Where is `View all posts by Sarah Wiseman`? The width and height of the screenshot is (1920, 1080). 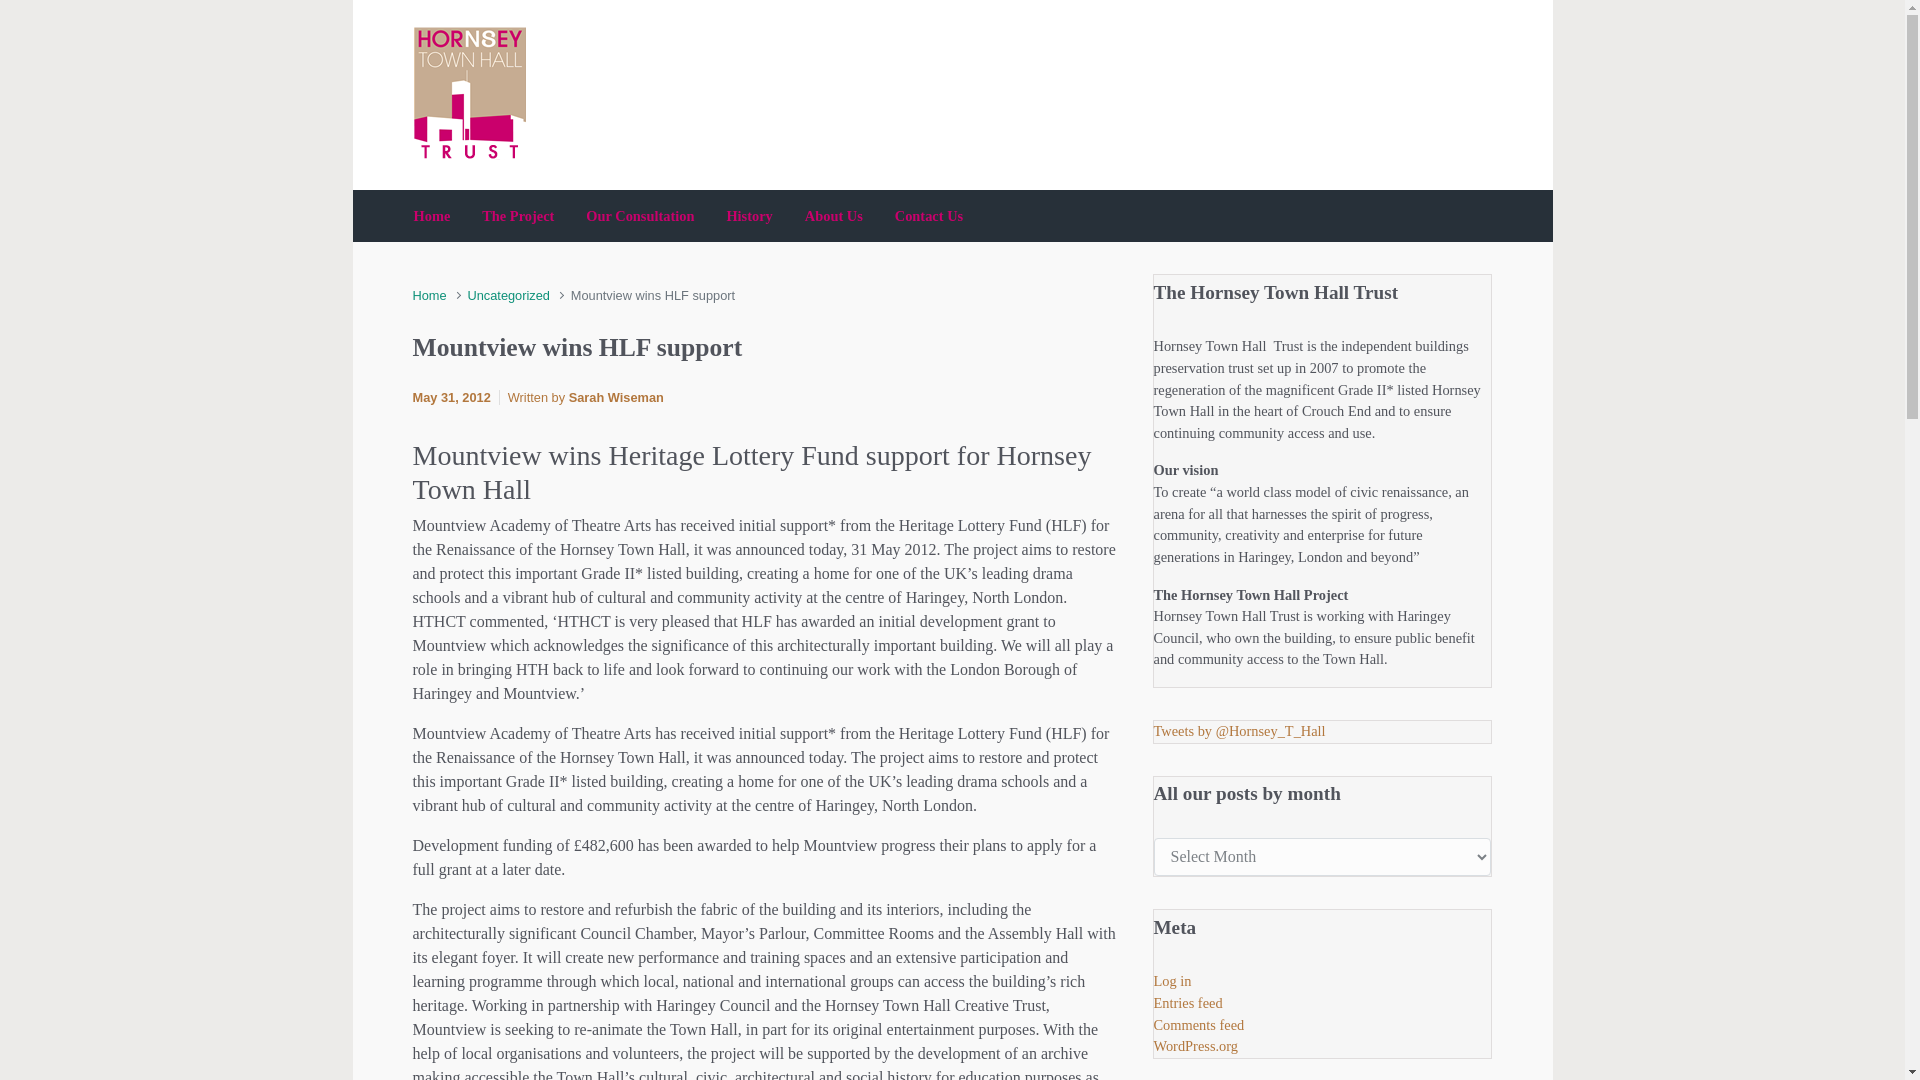
View all posts by Sarah Wiseman is located at coordinates (616, 397).